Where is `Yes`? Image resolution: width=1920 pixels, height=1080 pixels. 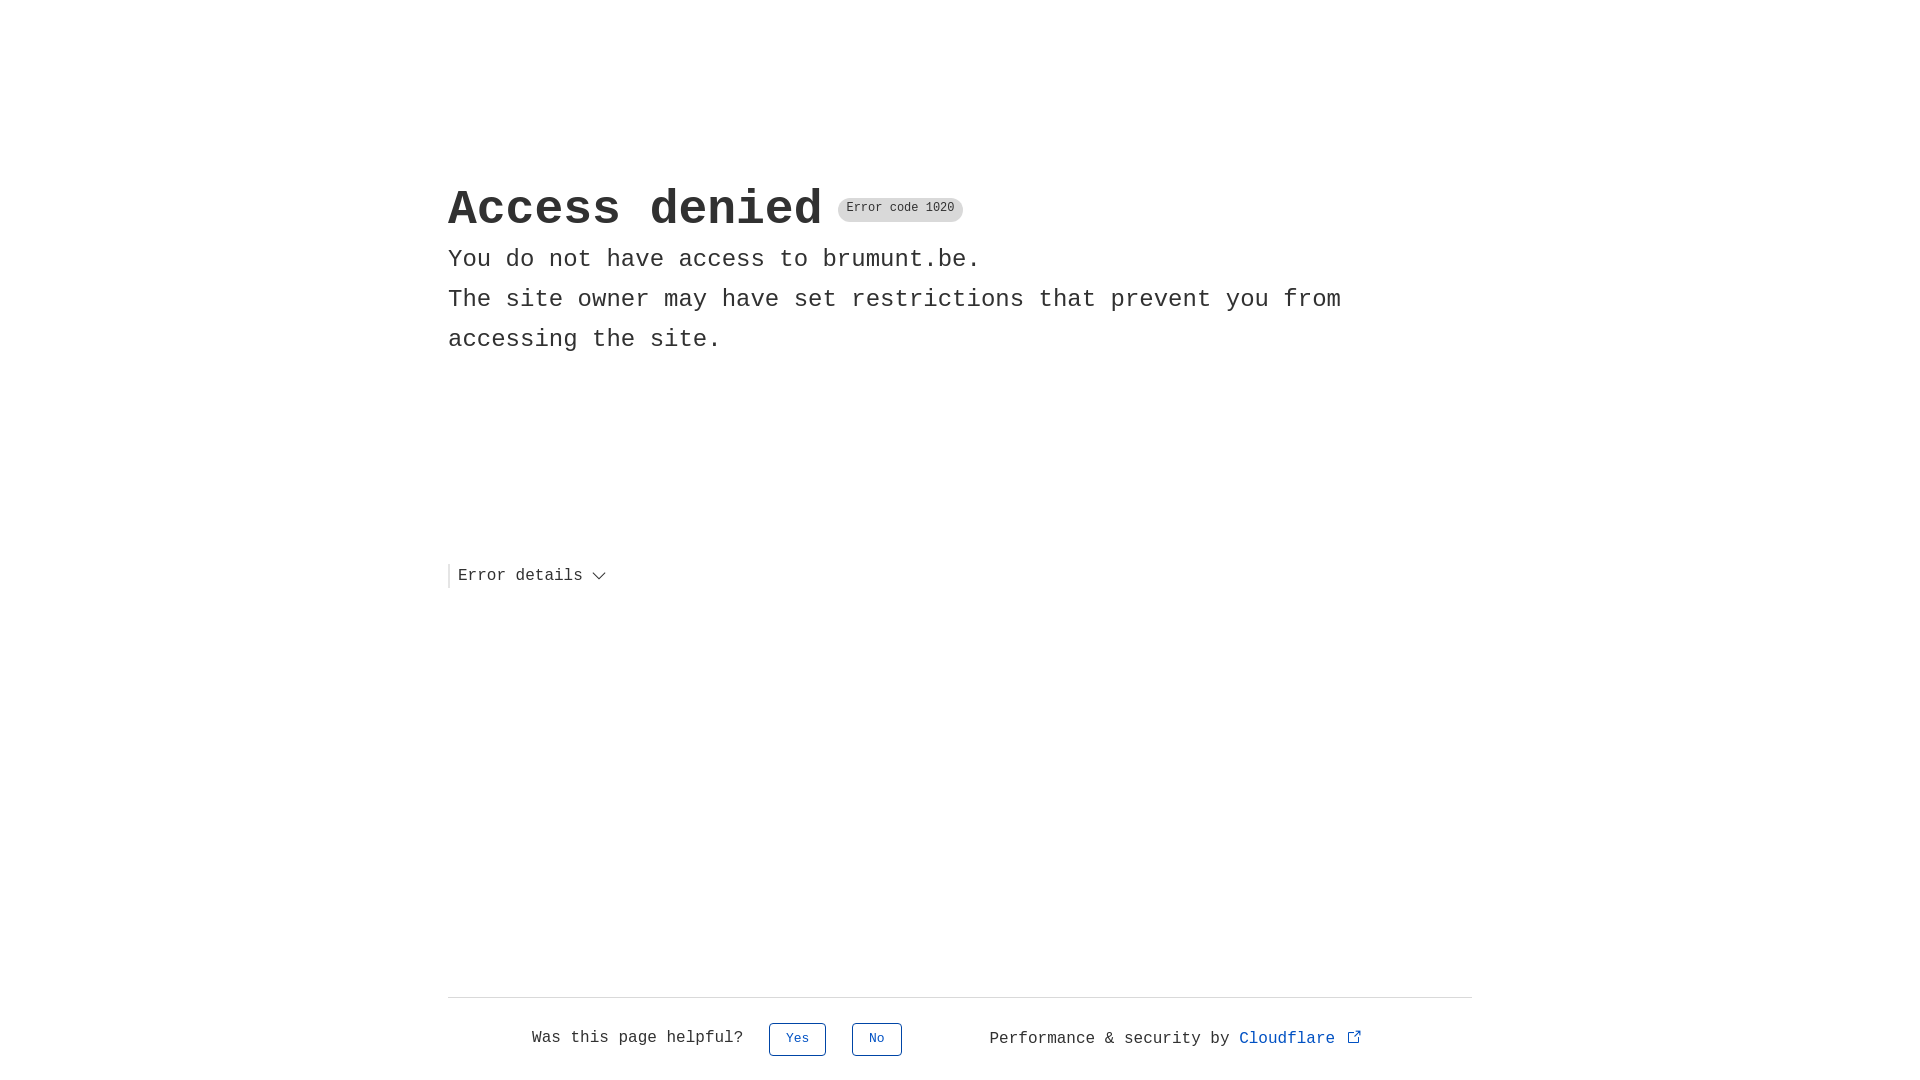 Yes is located at coordinates (798, 1040).